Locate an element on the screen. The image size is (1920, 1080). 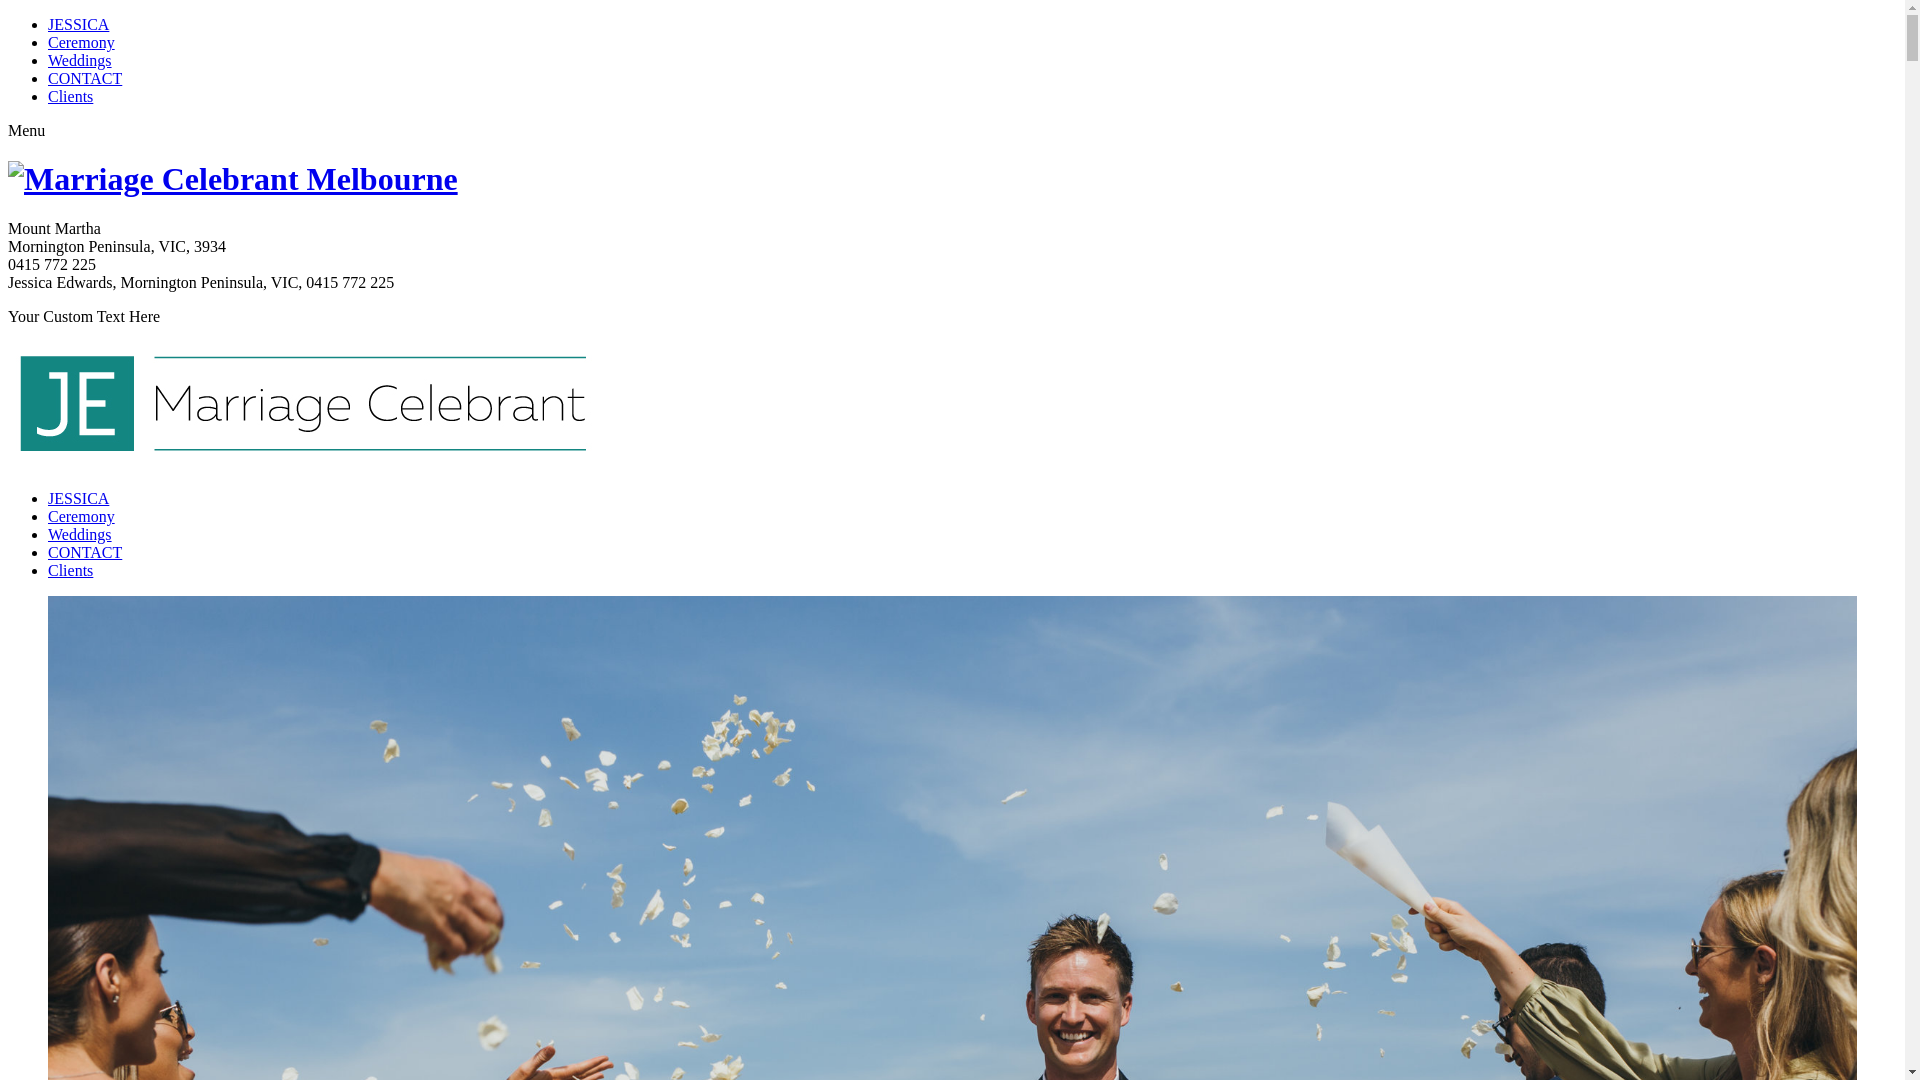
Clients is located at coordinates (70, 96).